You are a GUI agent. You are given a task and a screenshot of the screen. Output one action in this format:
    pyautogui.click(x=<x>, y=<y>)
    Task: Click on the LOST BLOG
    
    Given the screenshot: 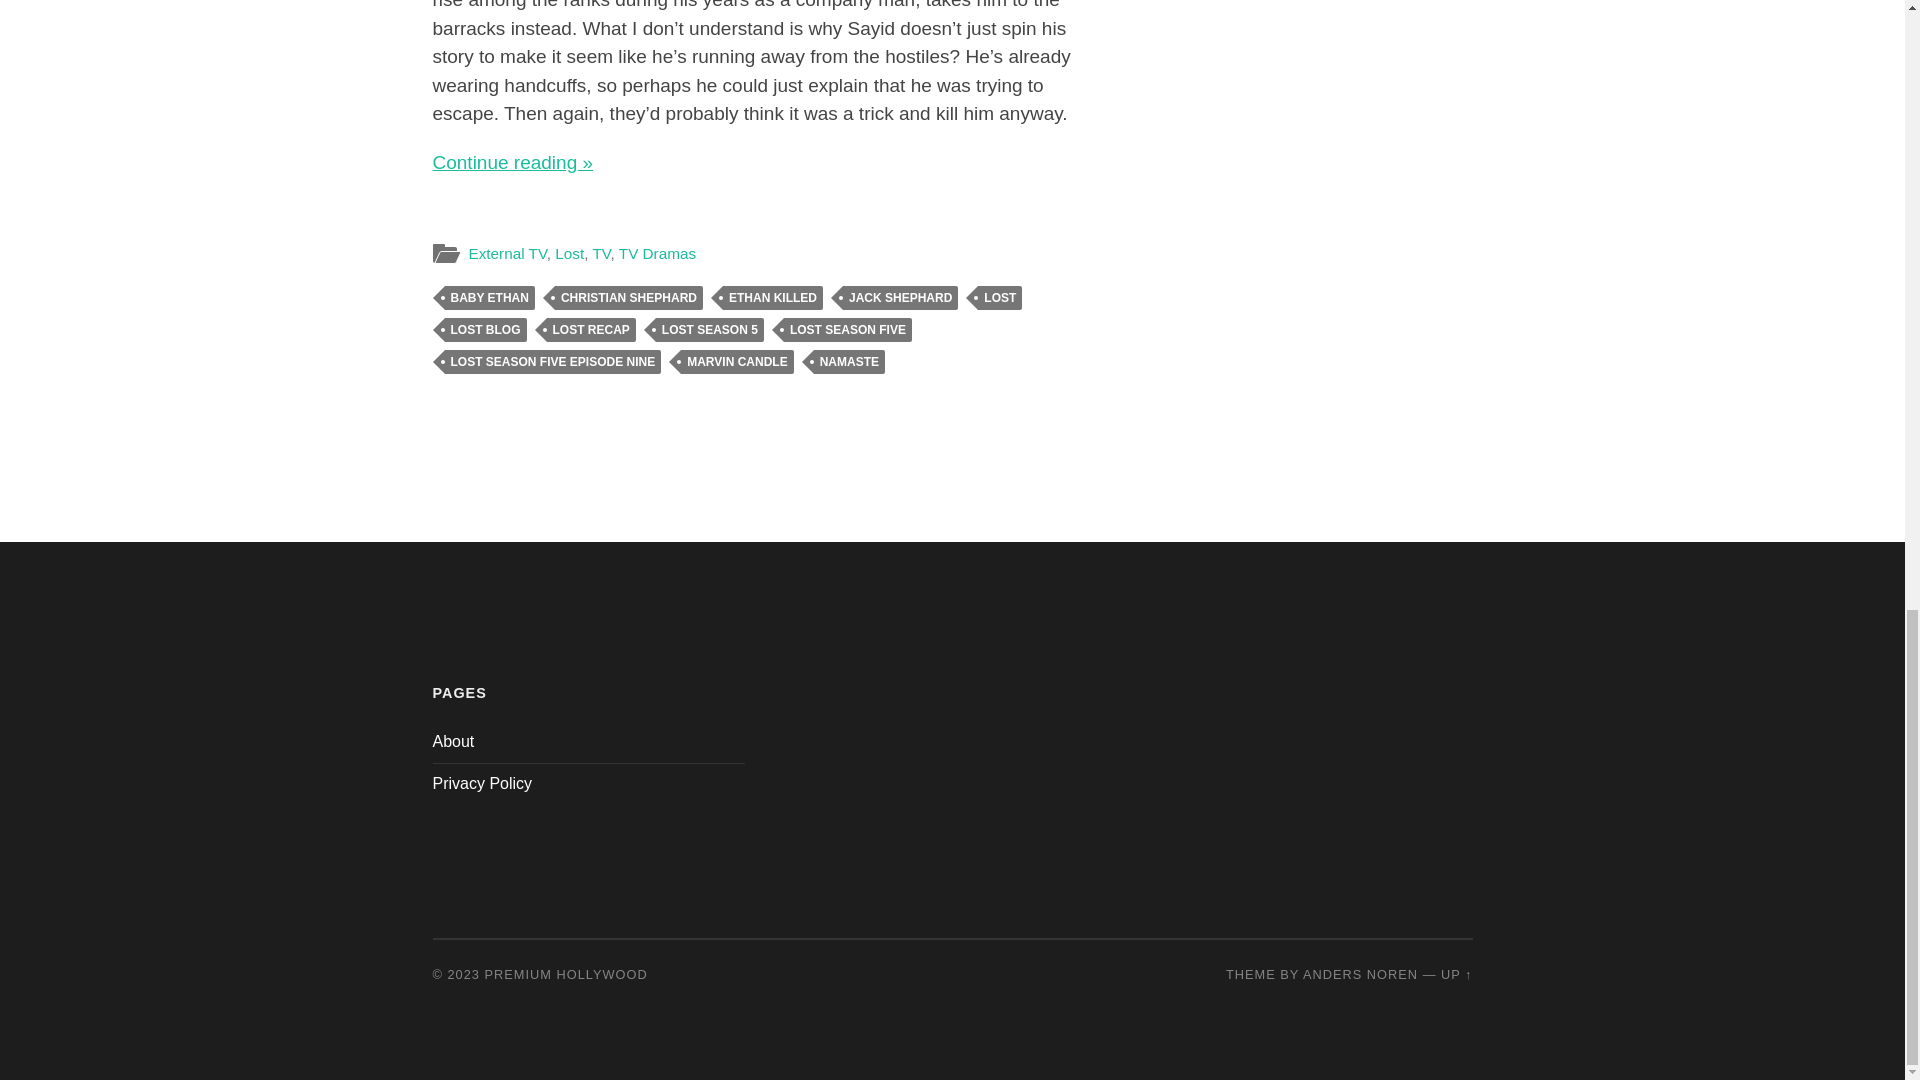 What is the action you would take?
    pyautogui.click(x=484, y=330)
    